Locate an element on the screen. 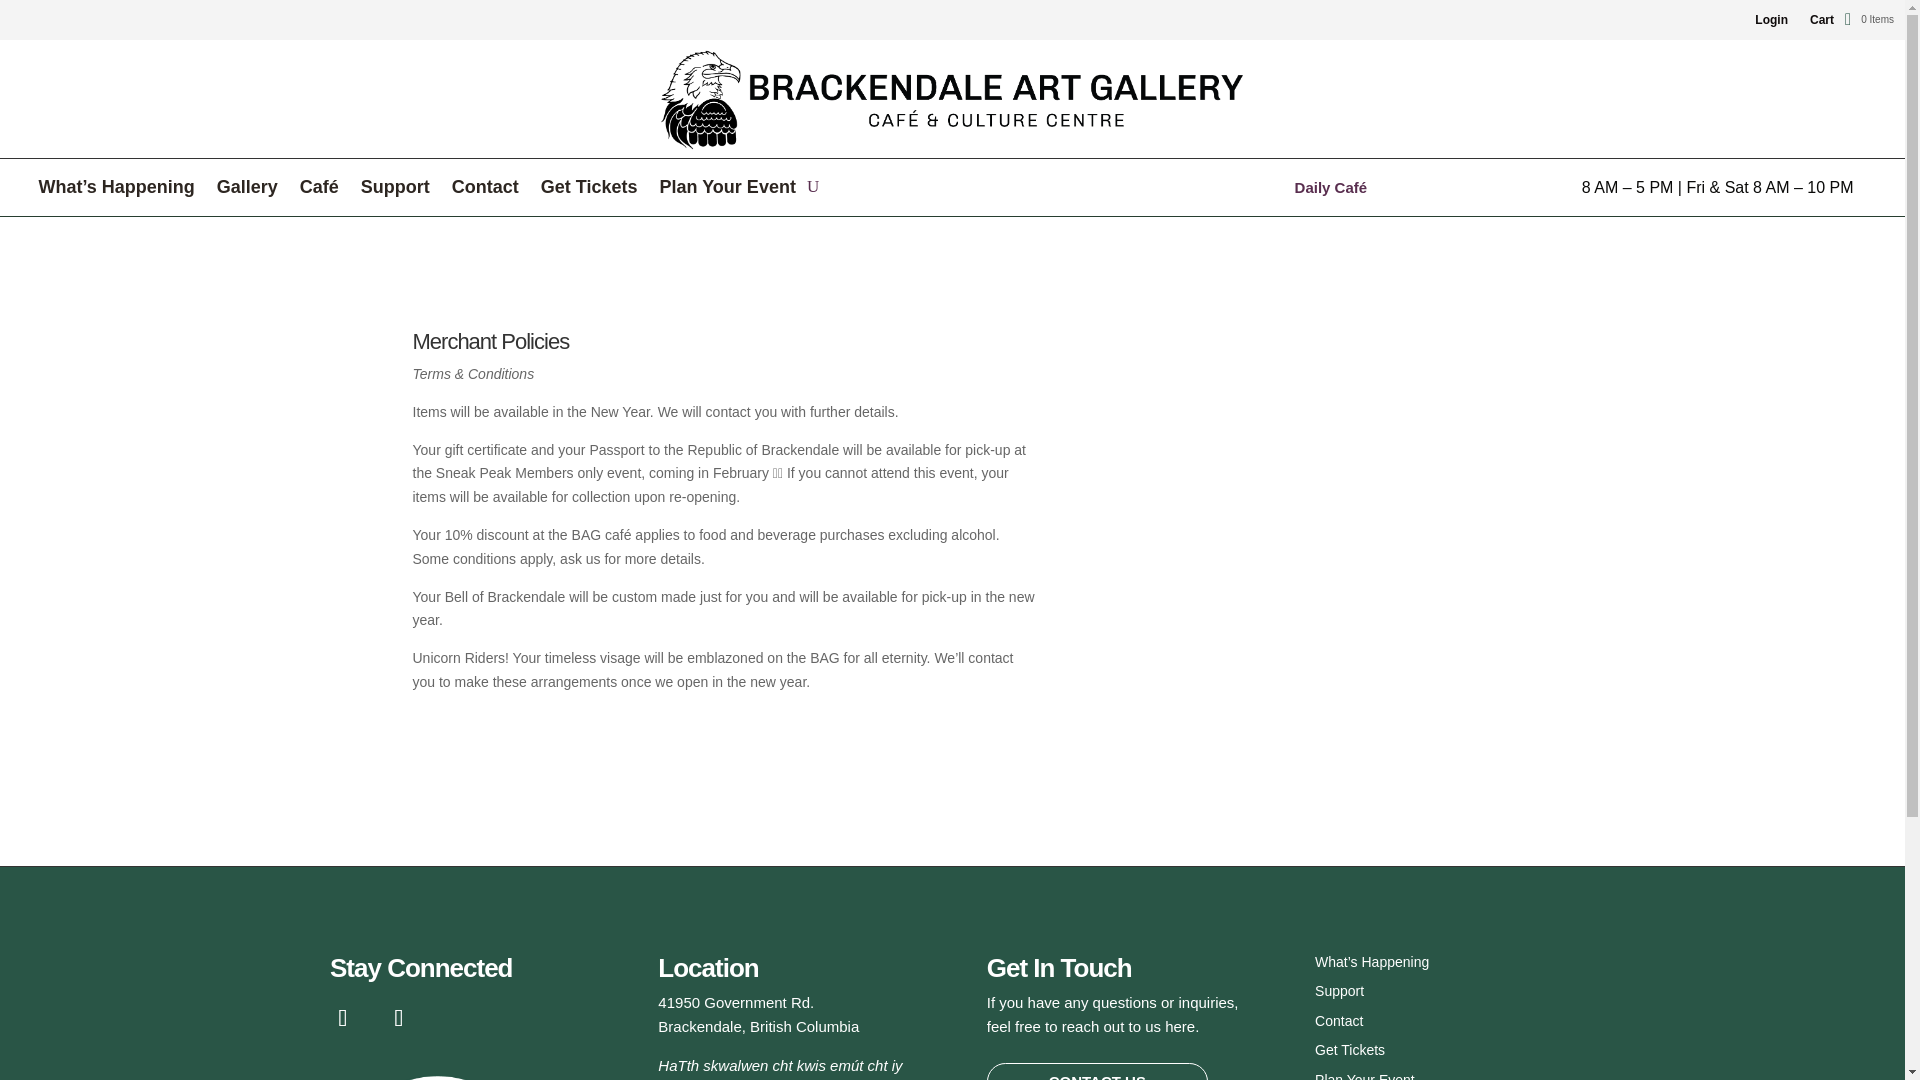 Image resolution: width=1920 pixels, height=1080 pixels. Support is located at coordinates (395, 188).